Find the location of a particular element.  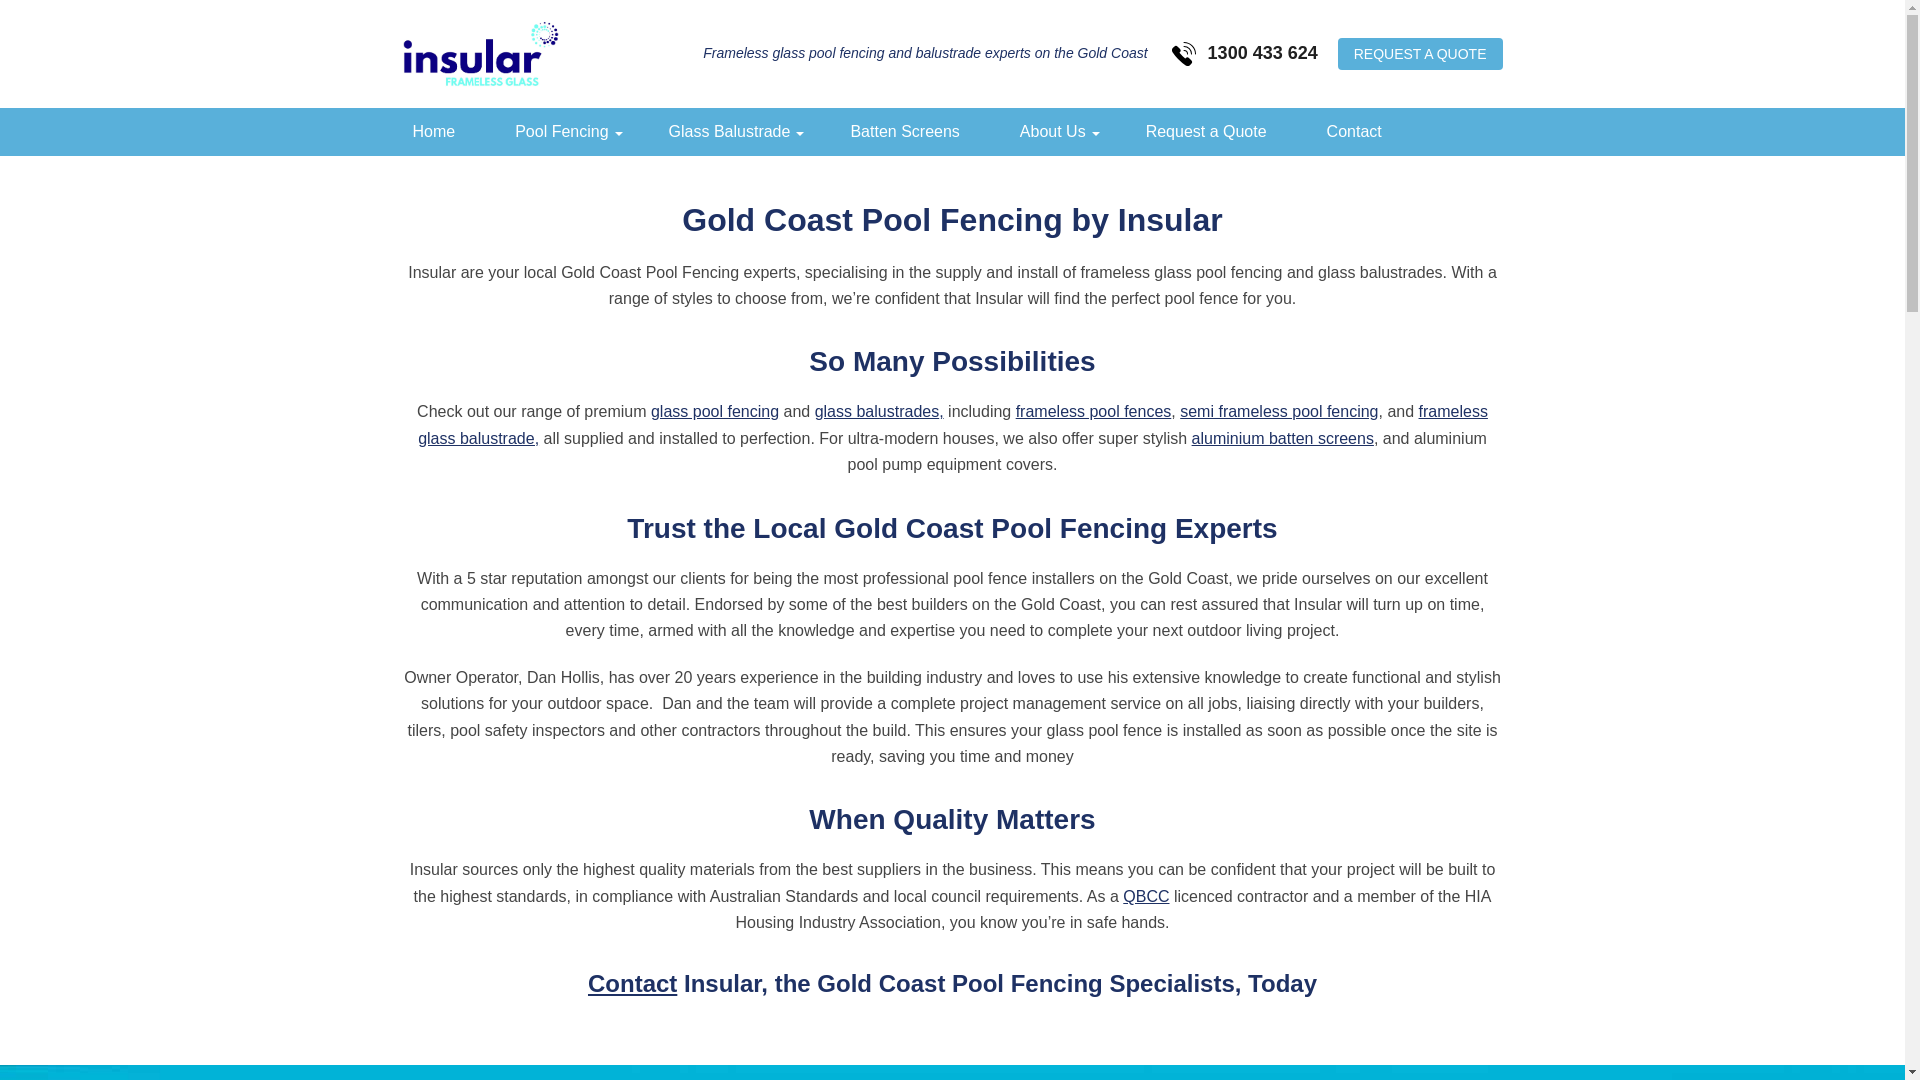

frameless pool fences is located at coordinates (1094, 412).